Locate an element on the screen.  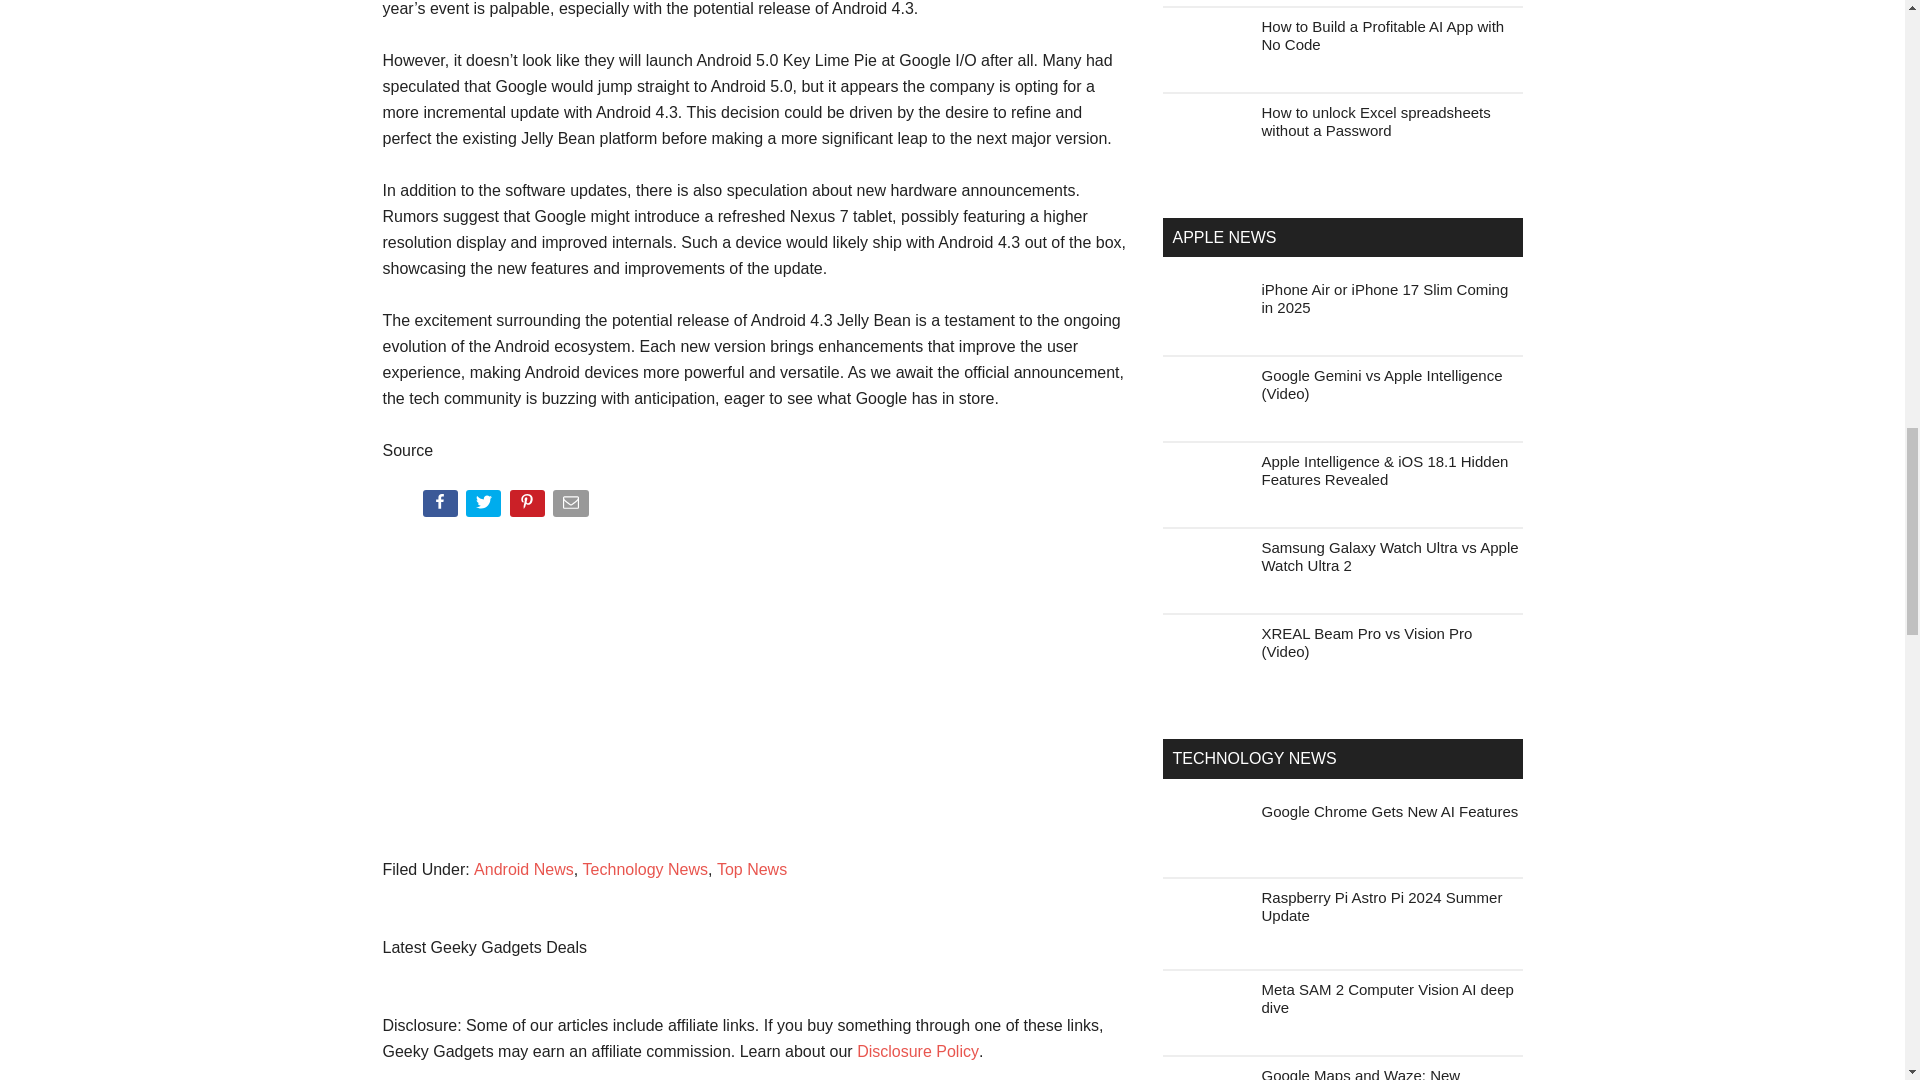
Android News is located at coordinates (524, 869).